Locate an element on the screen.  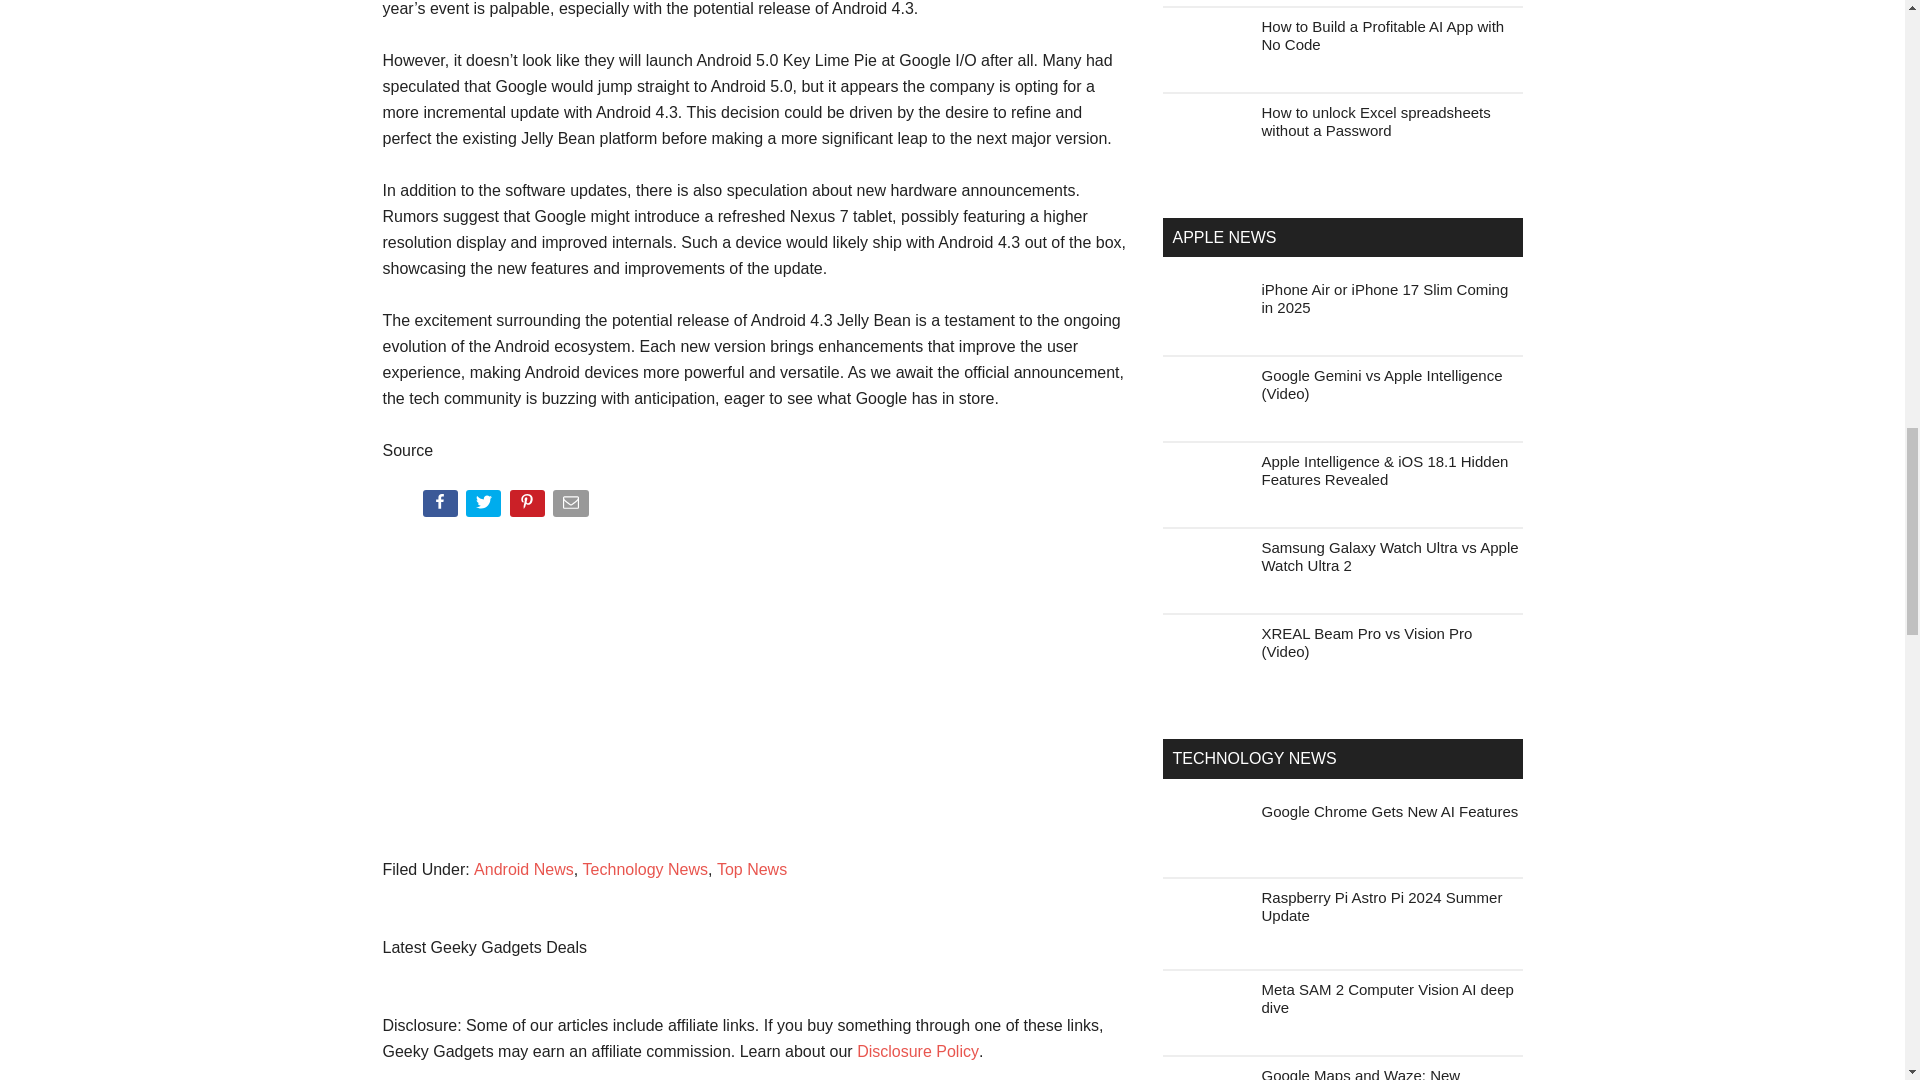
Android News is located at coordinates (524, 869).